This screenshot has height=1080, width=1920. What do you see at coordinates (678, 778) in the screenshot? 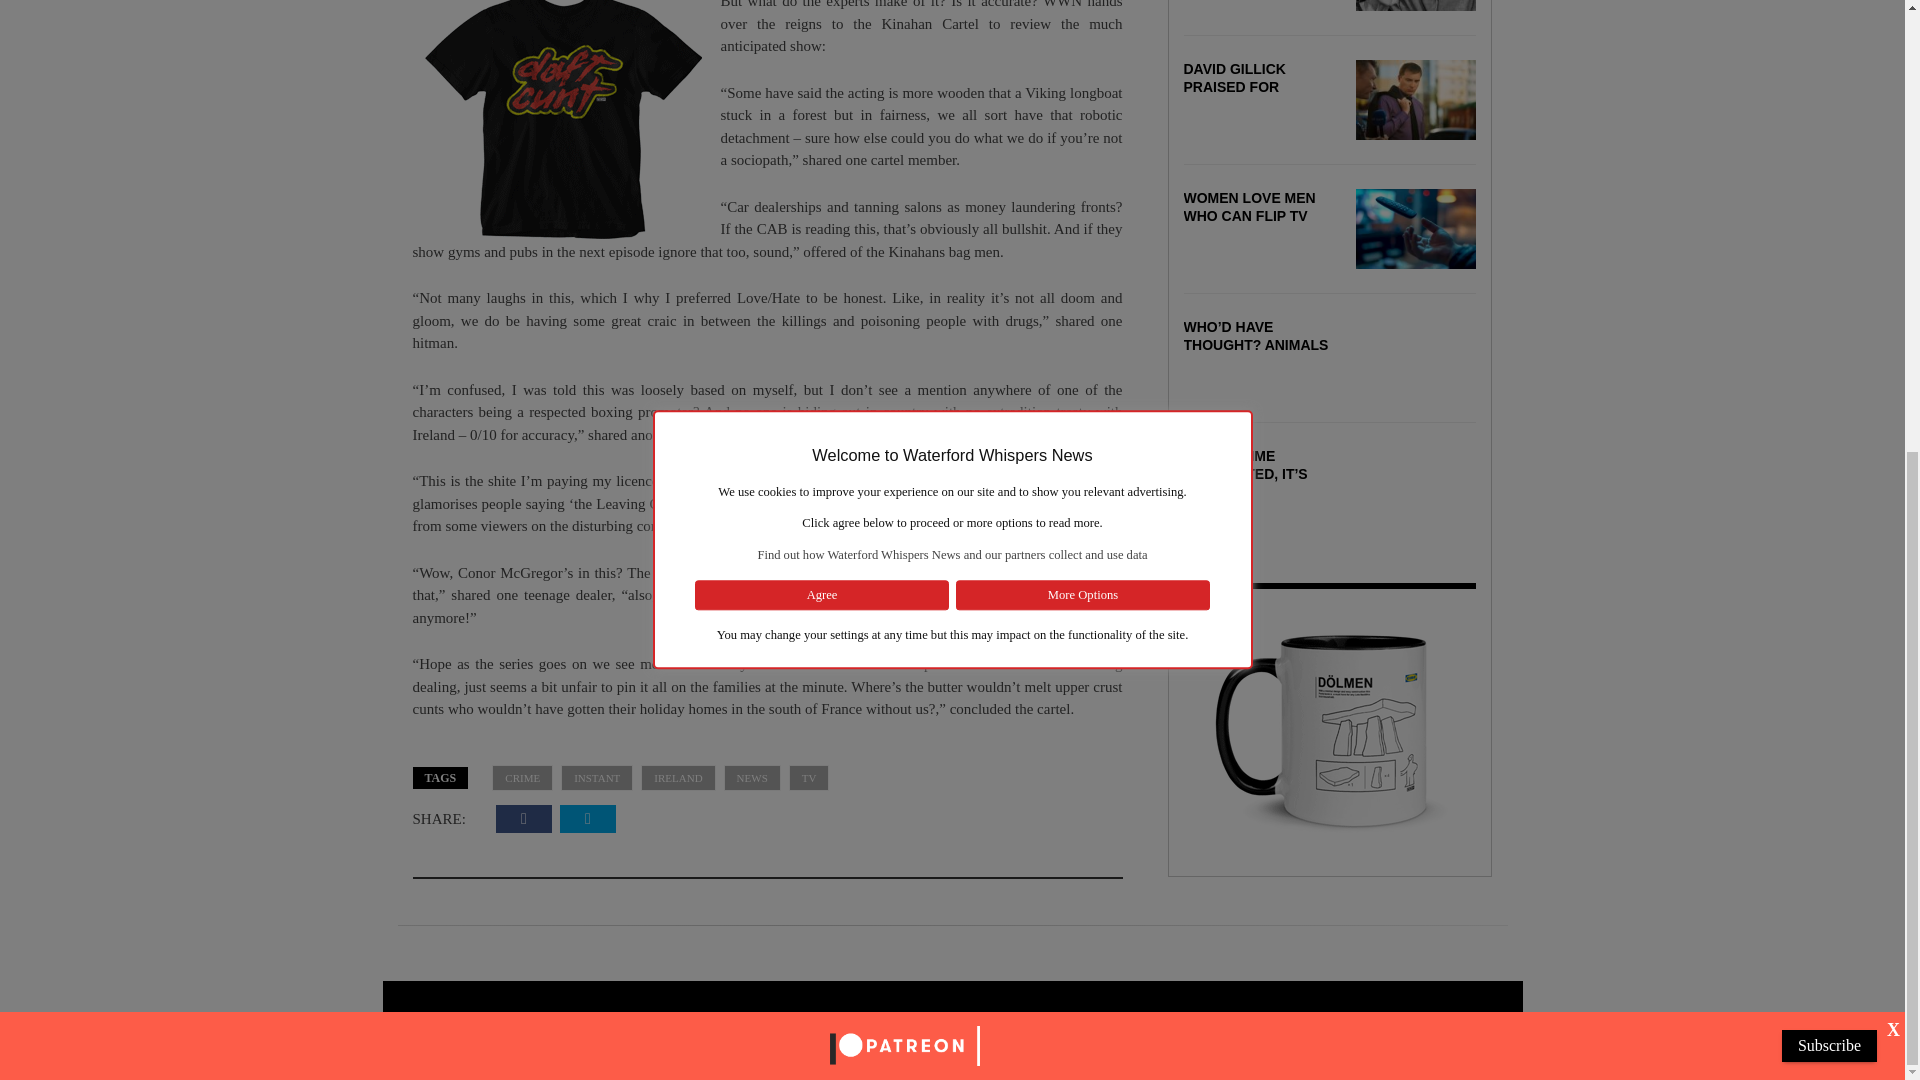
I see `View all posts tagged ireland` at bounding box center [678, 778].